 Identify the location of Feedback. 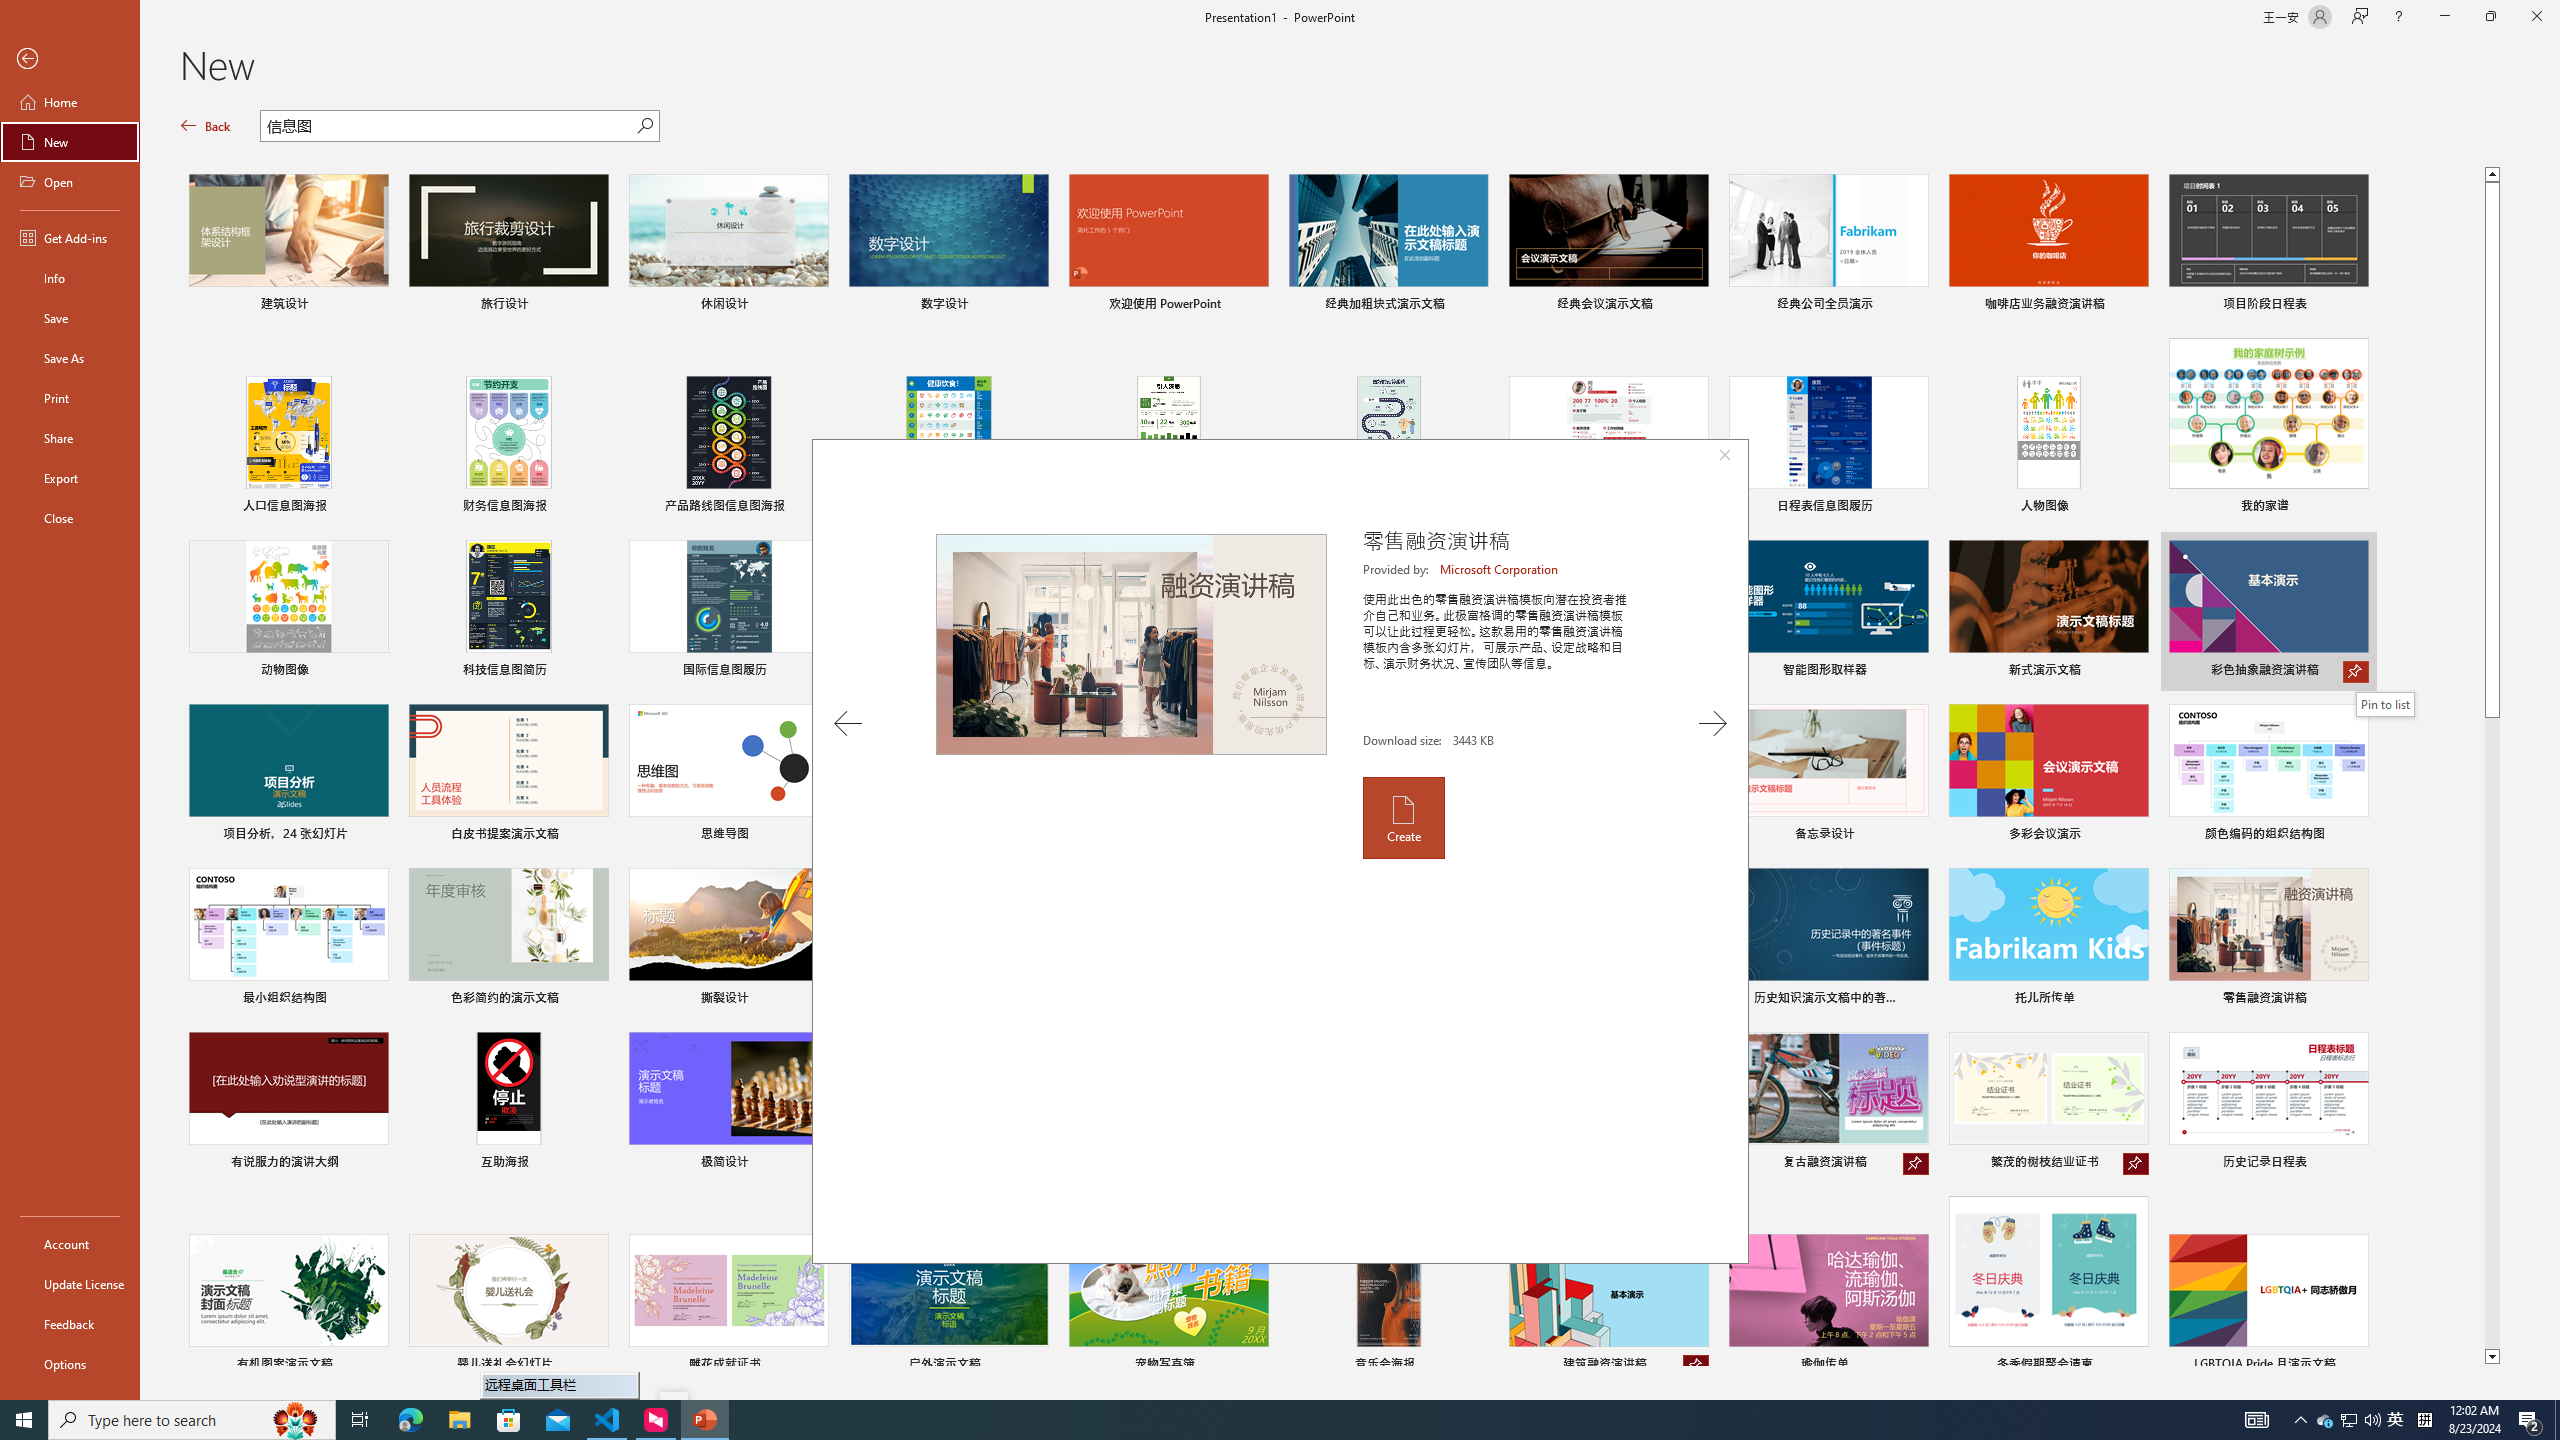
(70, 1324).